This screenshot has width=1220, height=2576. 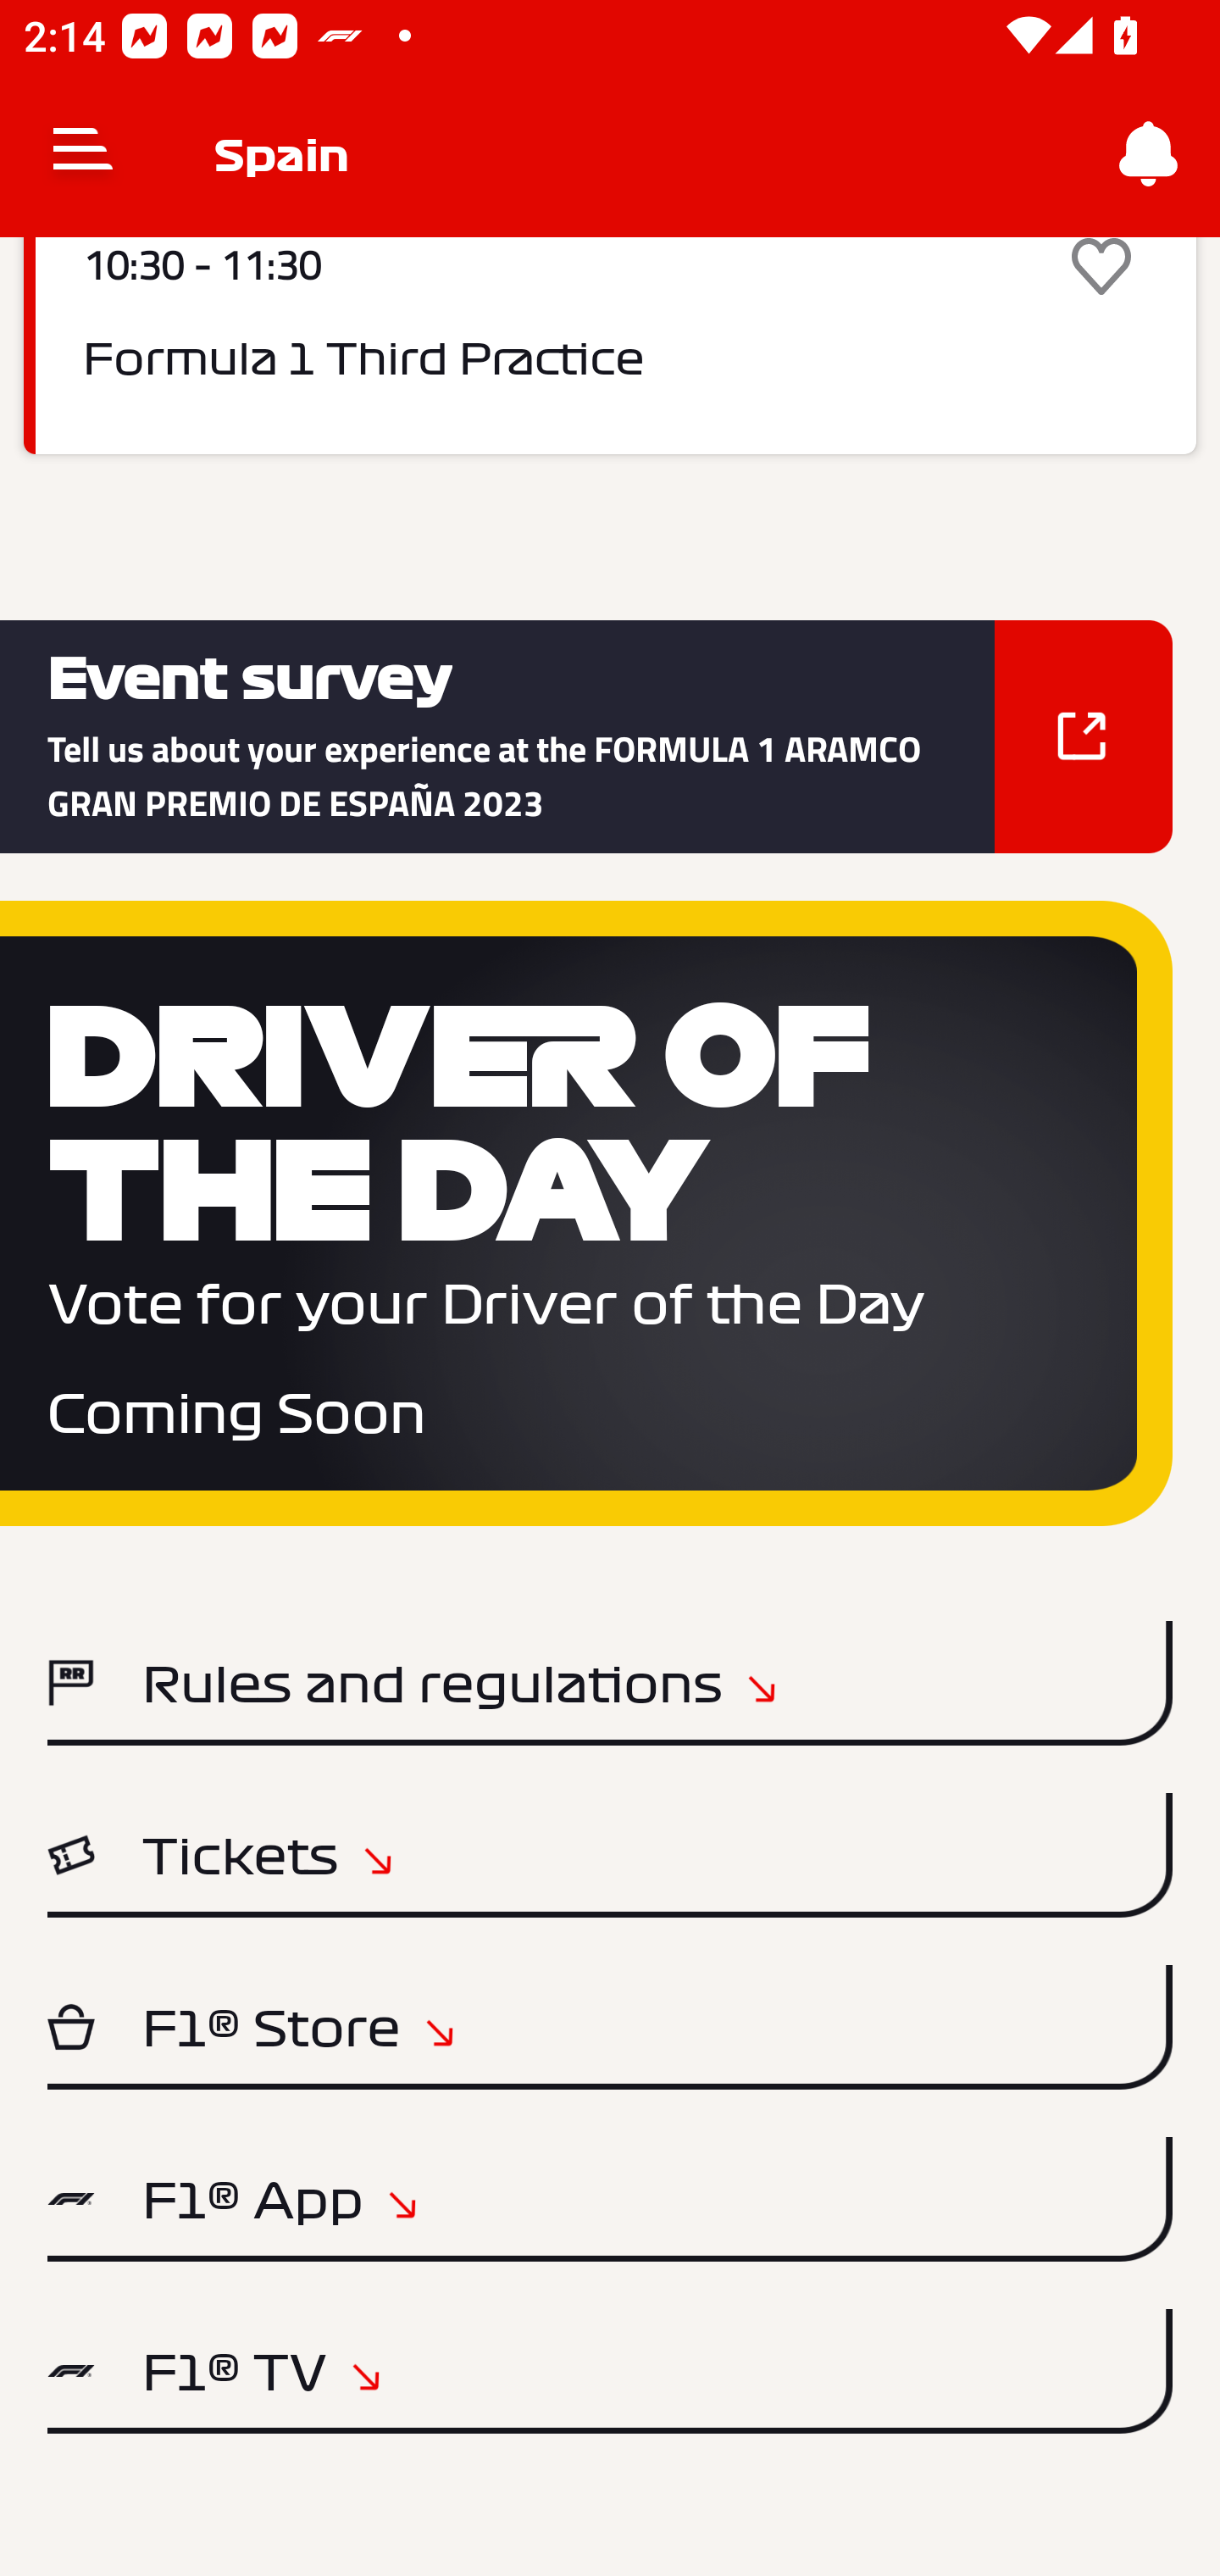 I want to click on Notifications, so click(x=1149, y=154).